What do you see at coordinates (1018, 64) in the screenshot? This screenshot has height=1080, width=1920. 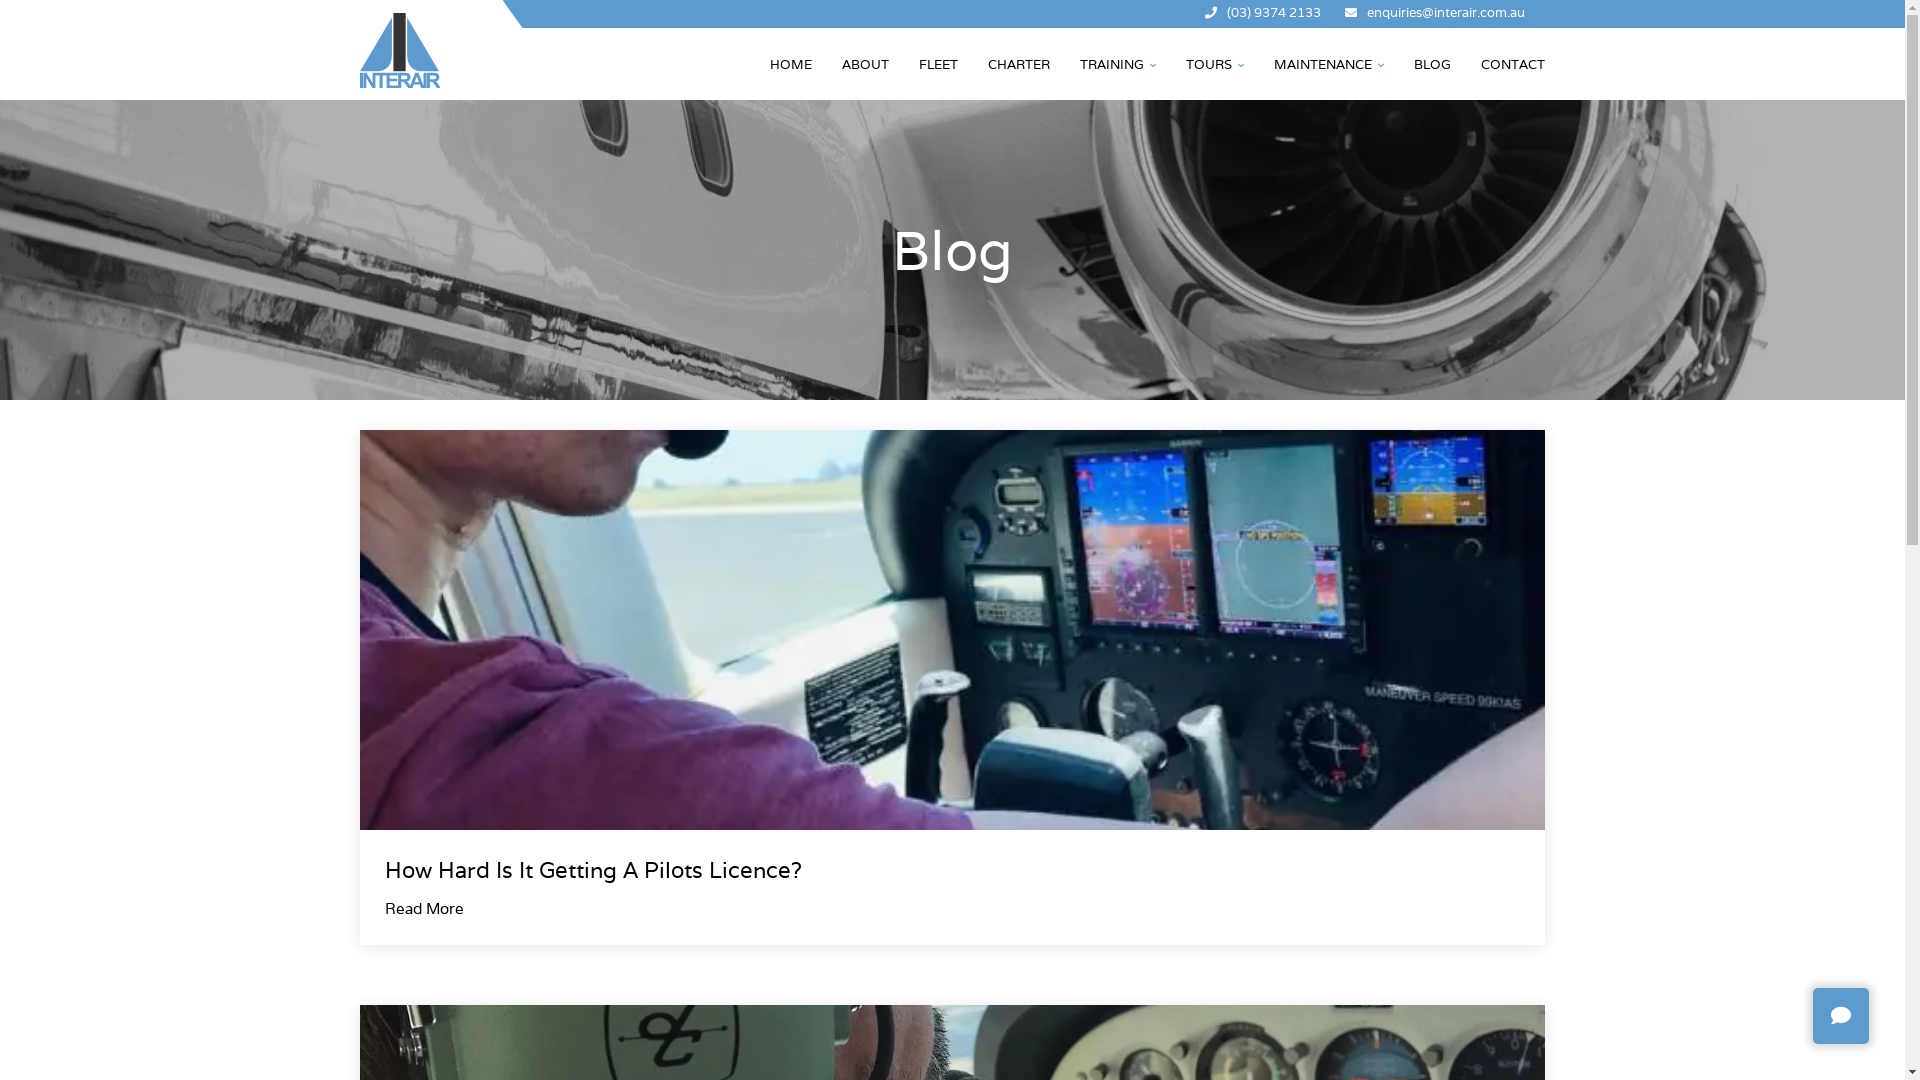 I see `CHARTER` at bounding box center [1018, 64].